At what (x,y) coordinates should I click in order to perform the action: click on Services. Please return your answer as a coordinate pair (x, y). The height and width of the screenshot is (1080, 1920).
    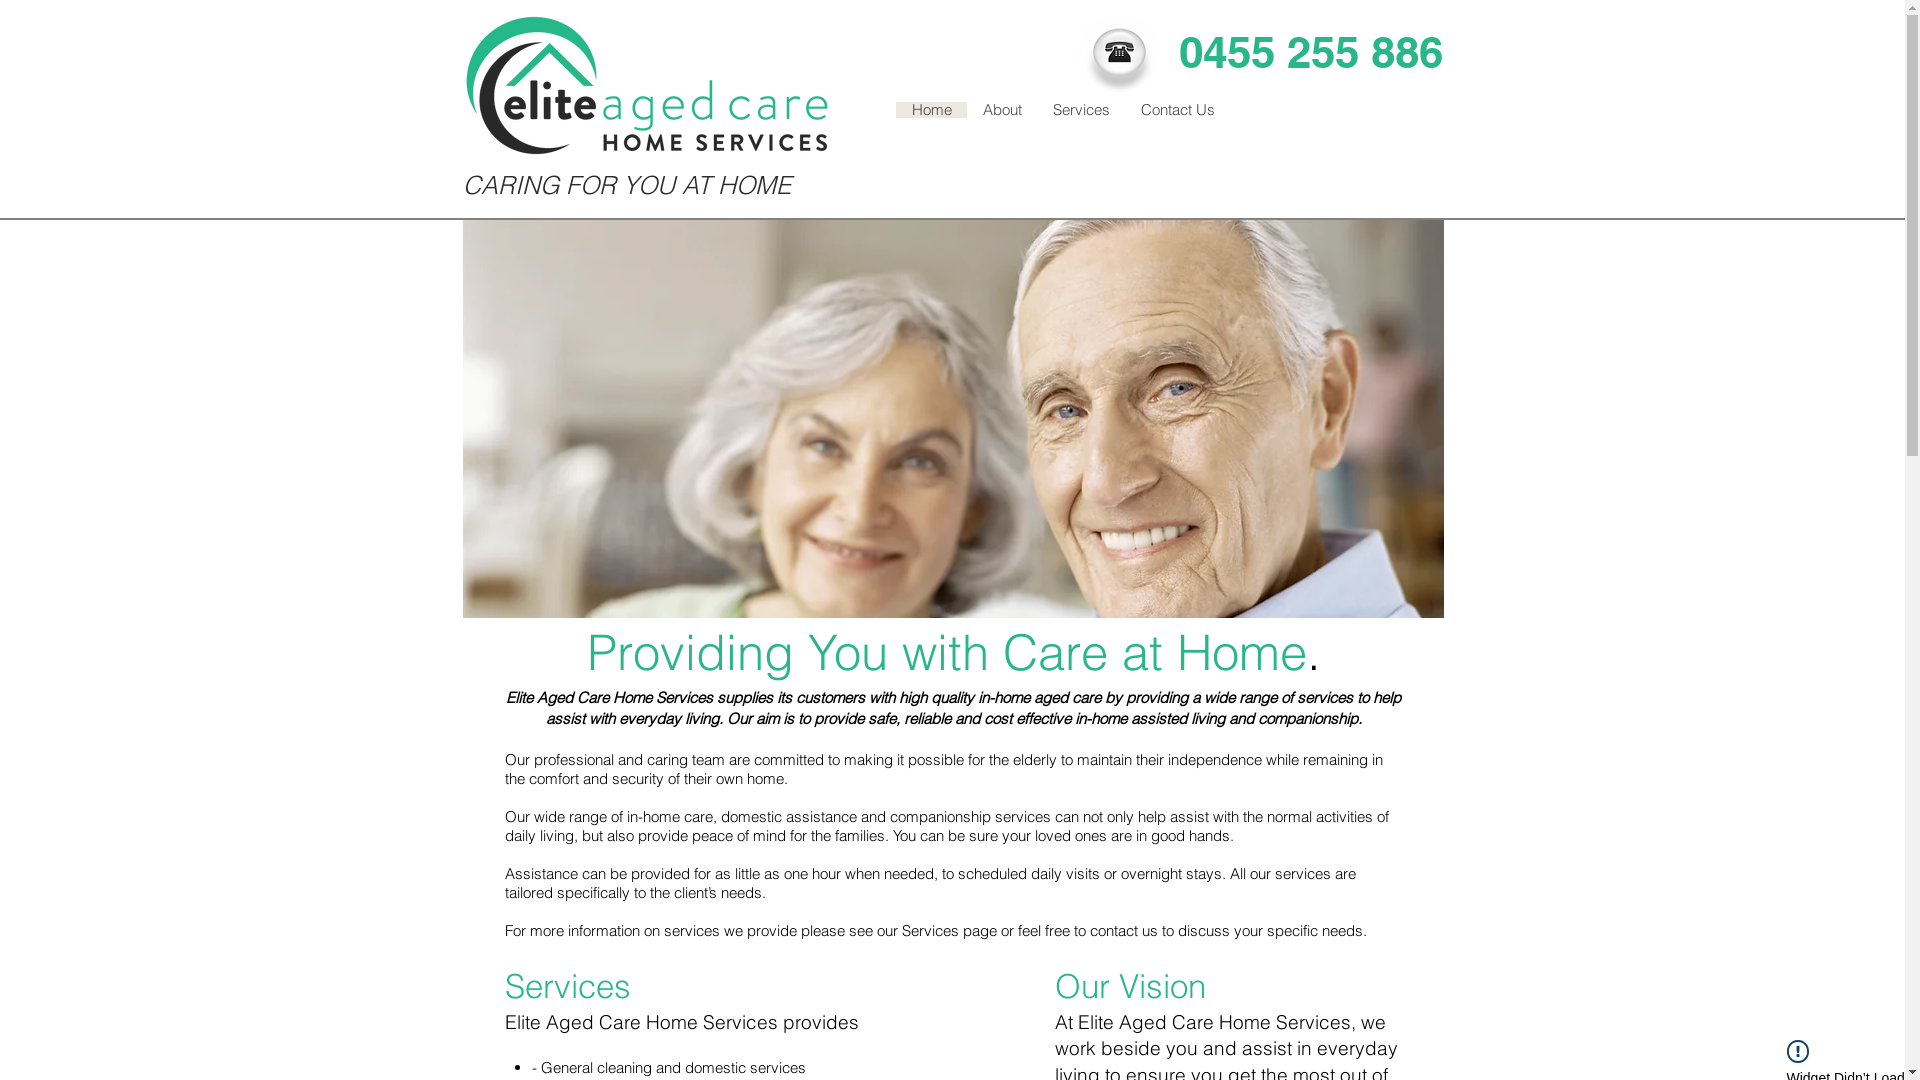
    Looking at the image, I should click on (1081, 110).